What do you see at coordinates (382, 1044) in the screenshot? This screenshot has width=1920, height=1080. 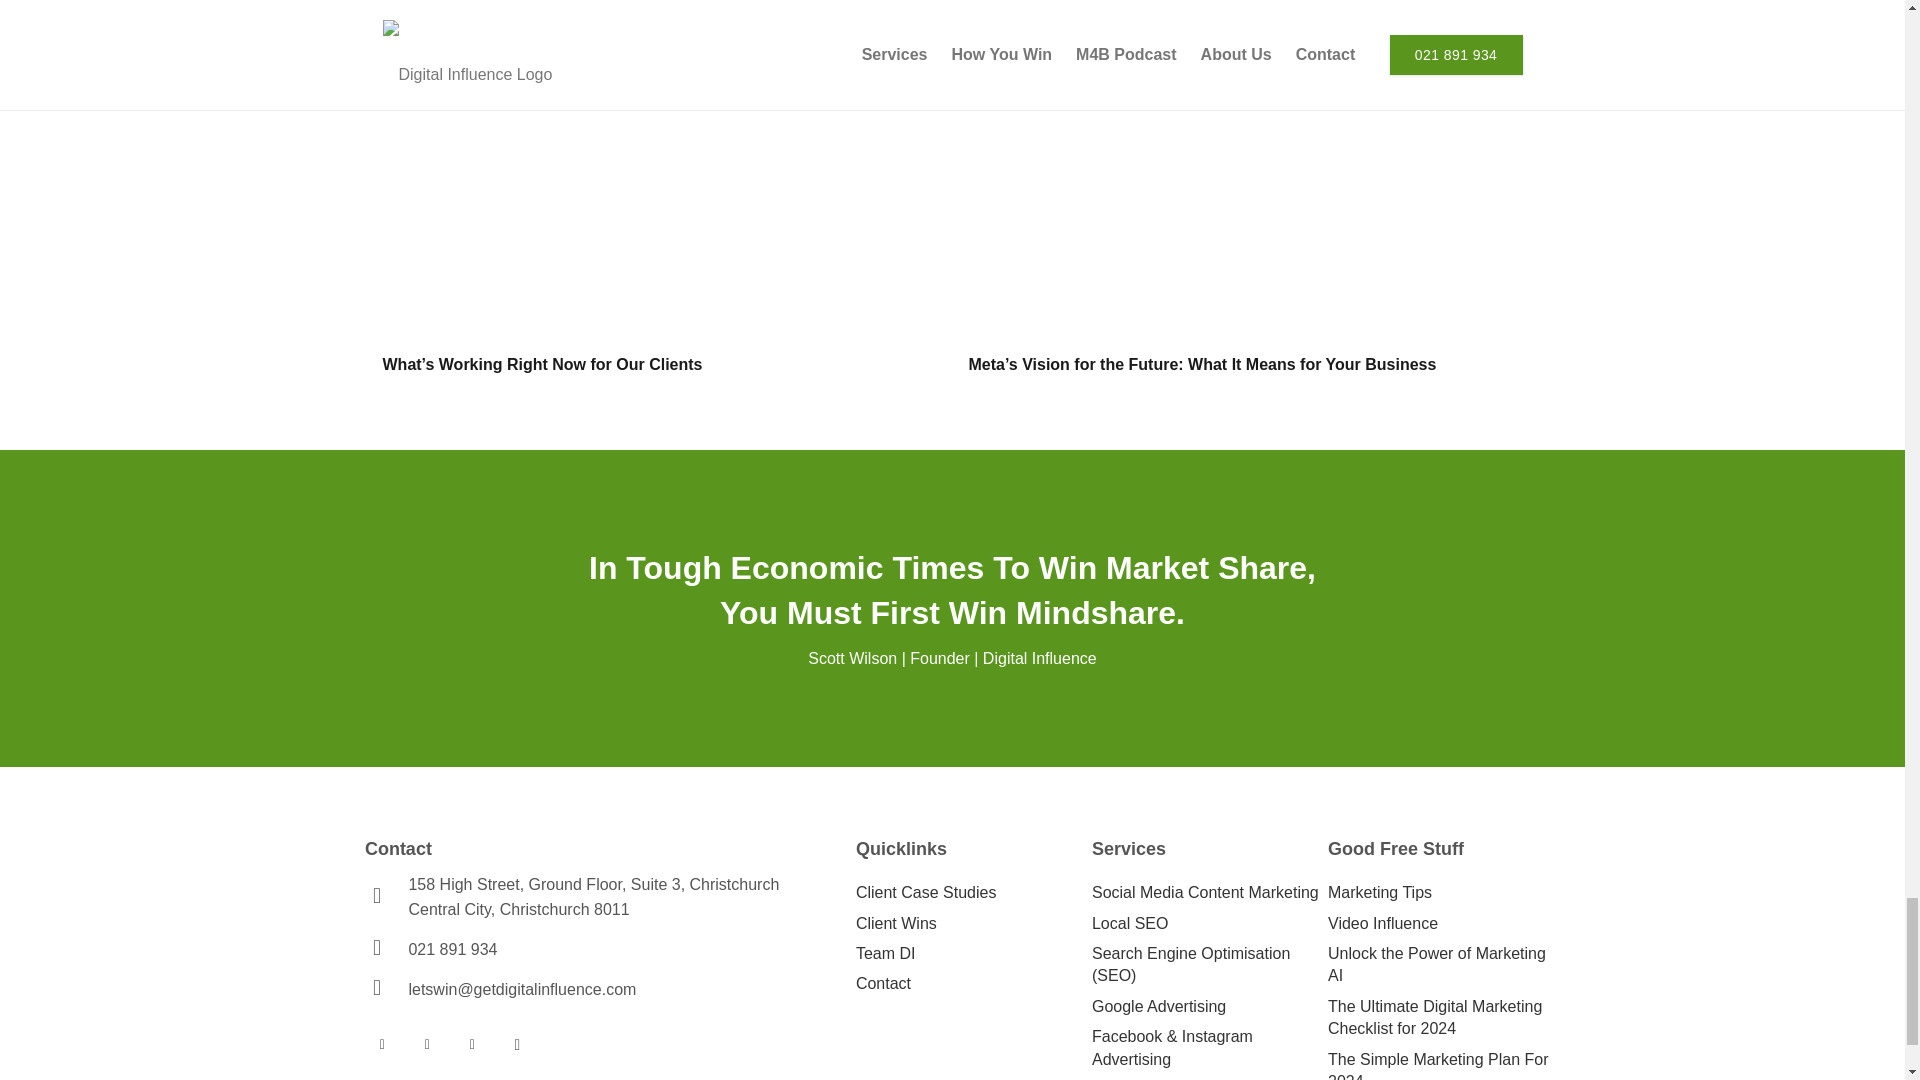 I see `Facebook` at bounding box center [382, 1044].